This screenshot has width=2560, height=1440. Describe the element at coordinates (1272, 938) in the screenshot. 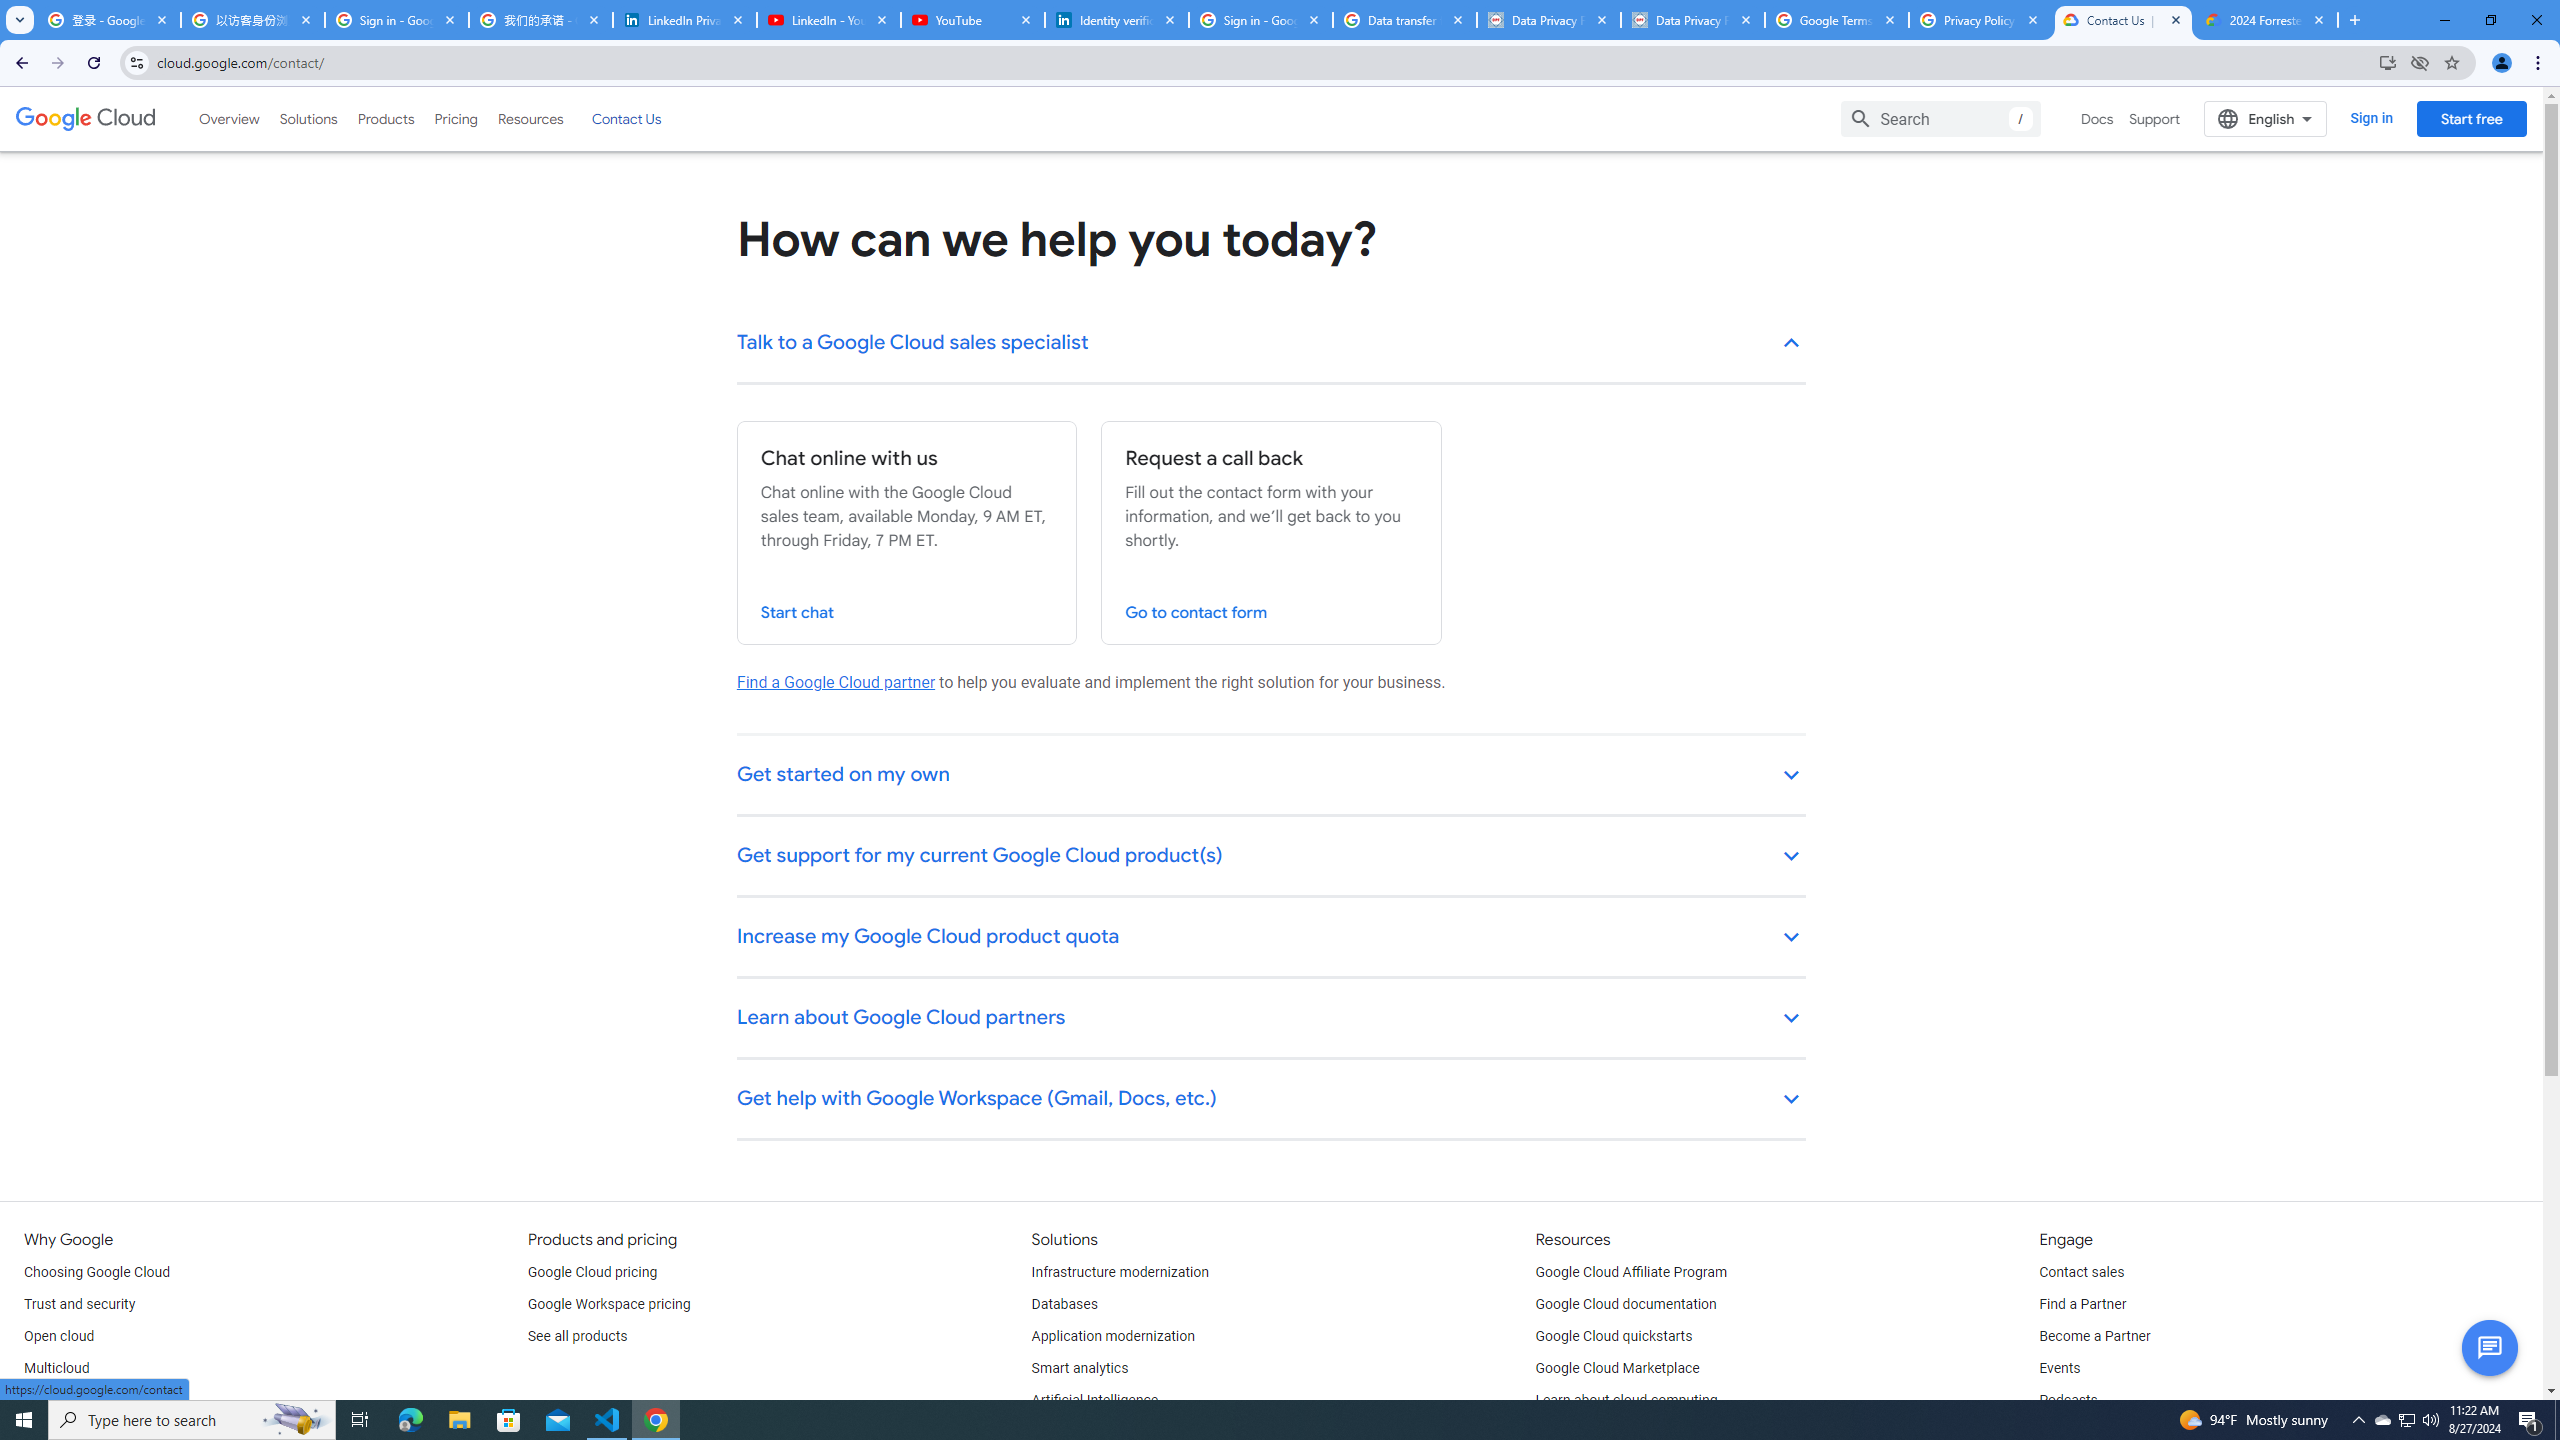

I see `Increase my Google Cloud product quota keyboard_arrow_down` at that location.